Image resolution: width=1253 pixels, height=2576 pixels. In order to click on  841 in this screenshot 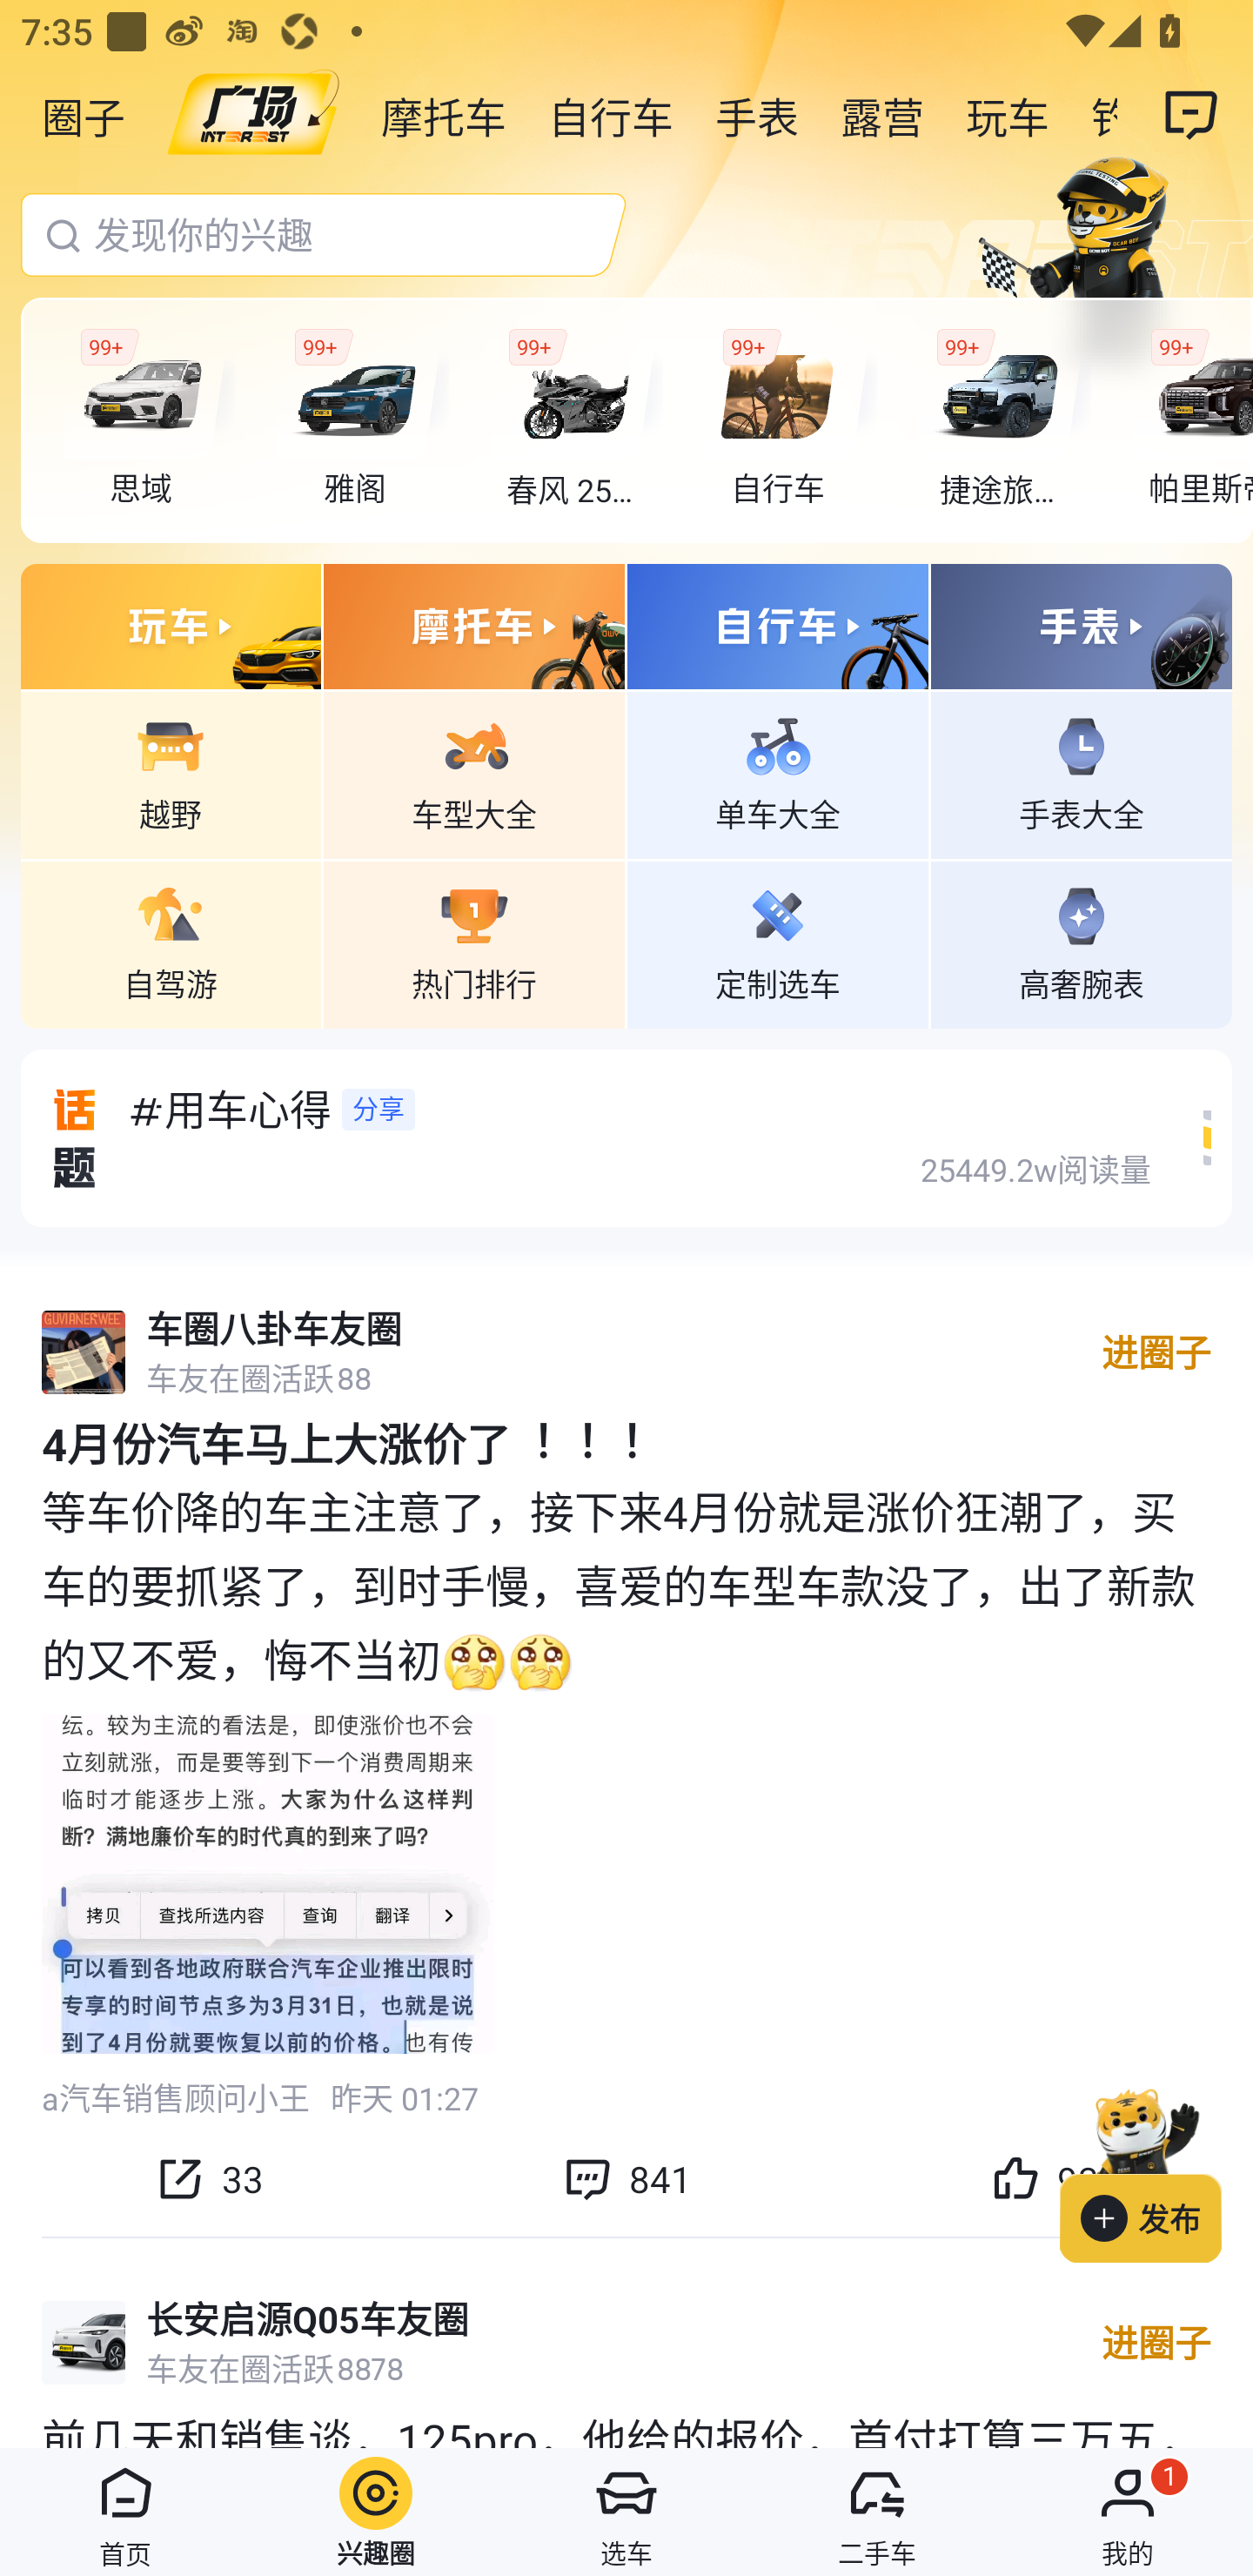, I will do `click(626, 2179)`.